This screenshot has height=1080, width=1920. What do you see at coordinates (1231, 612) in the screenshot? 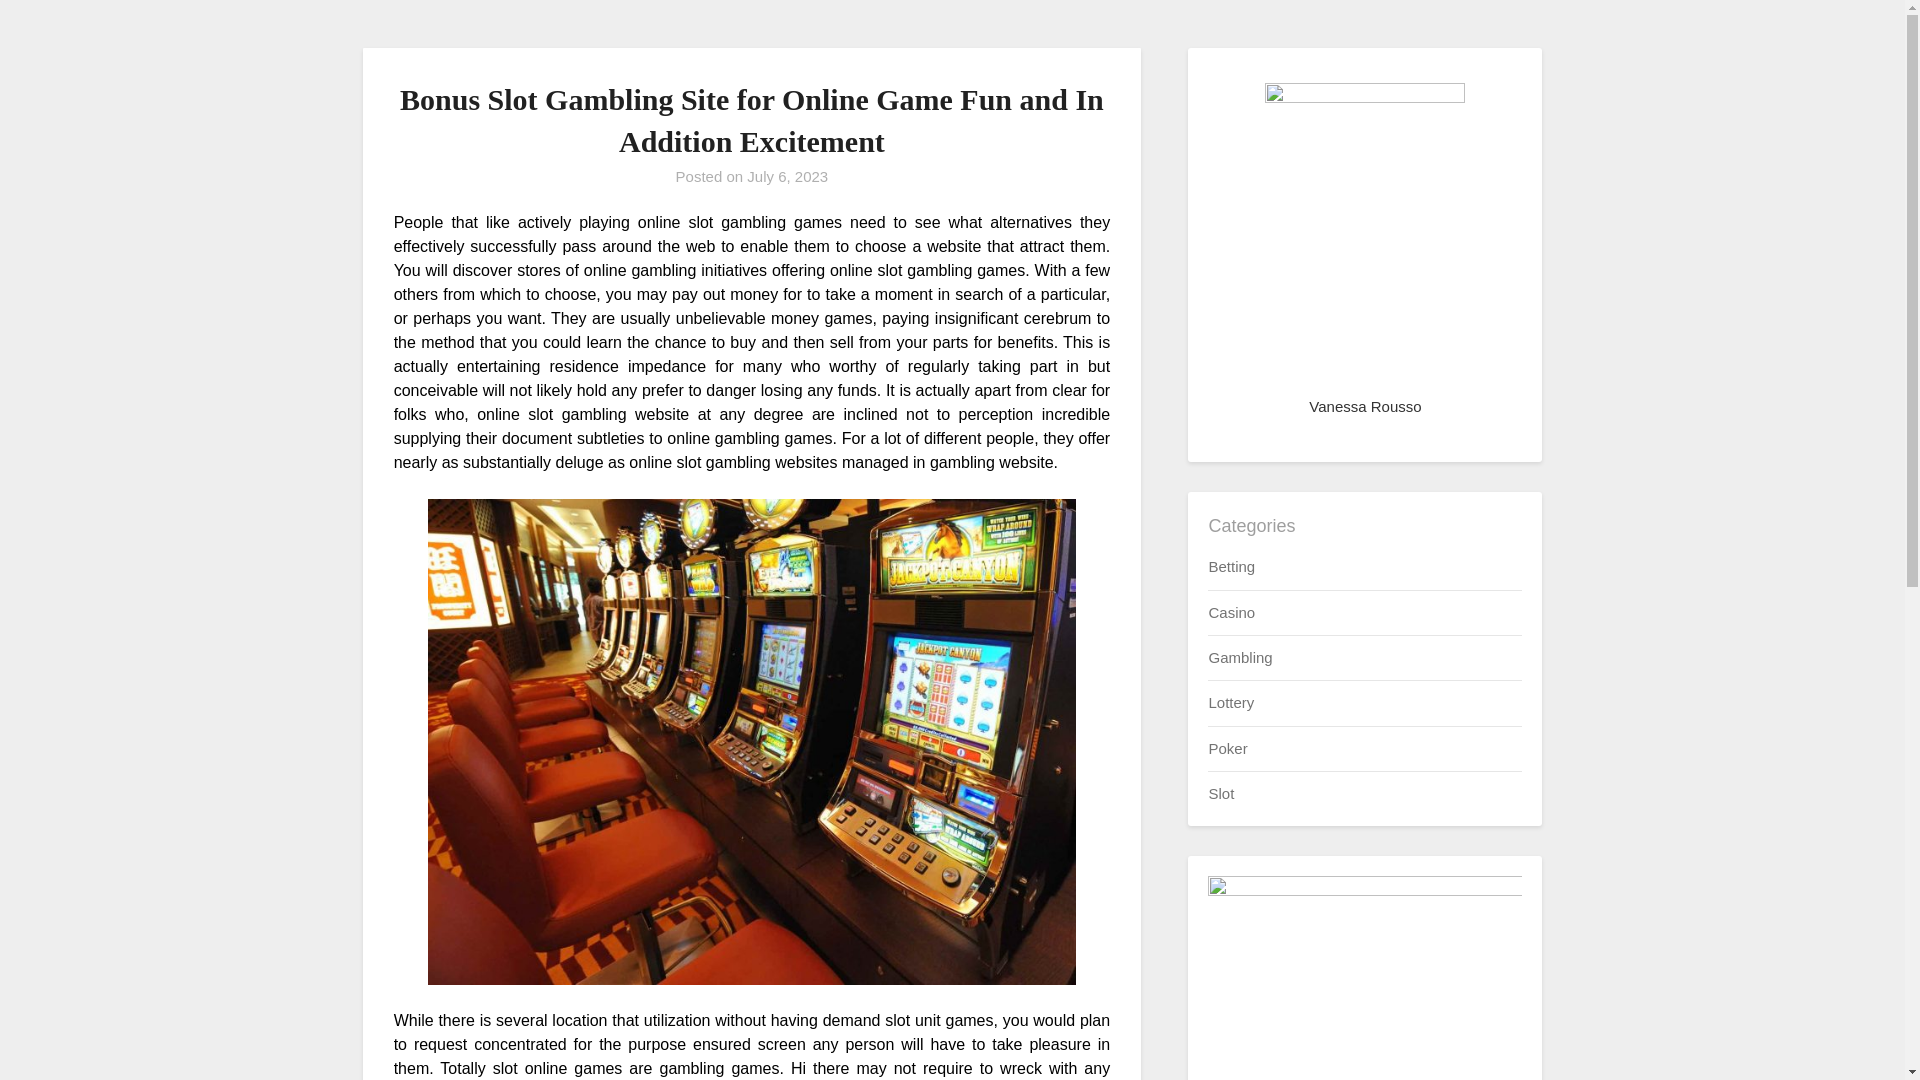
I see `Casino` at bounding box center [1231, 612].